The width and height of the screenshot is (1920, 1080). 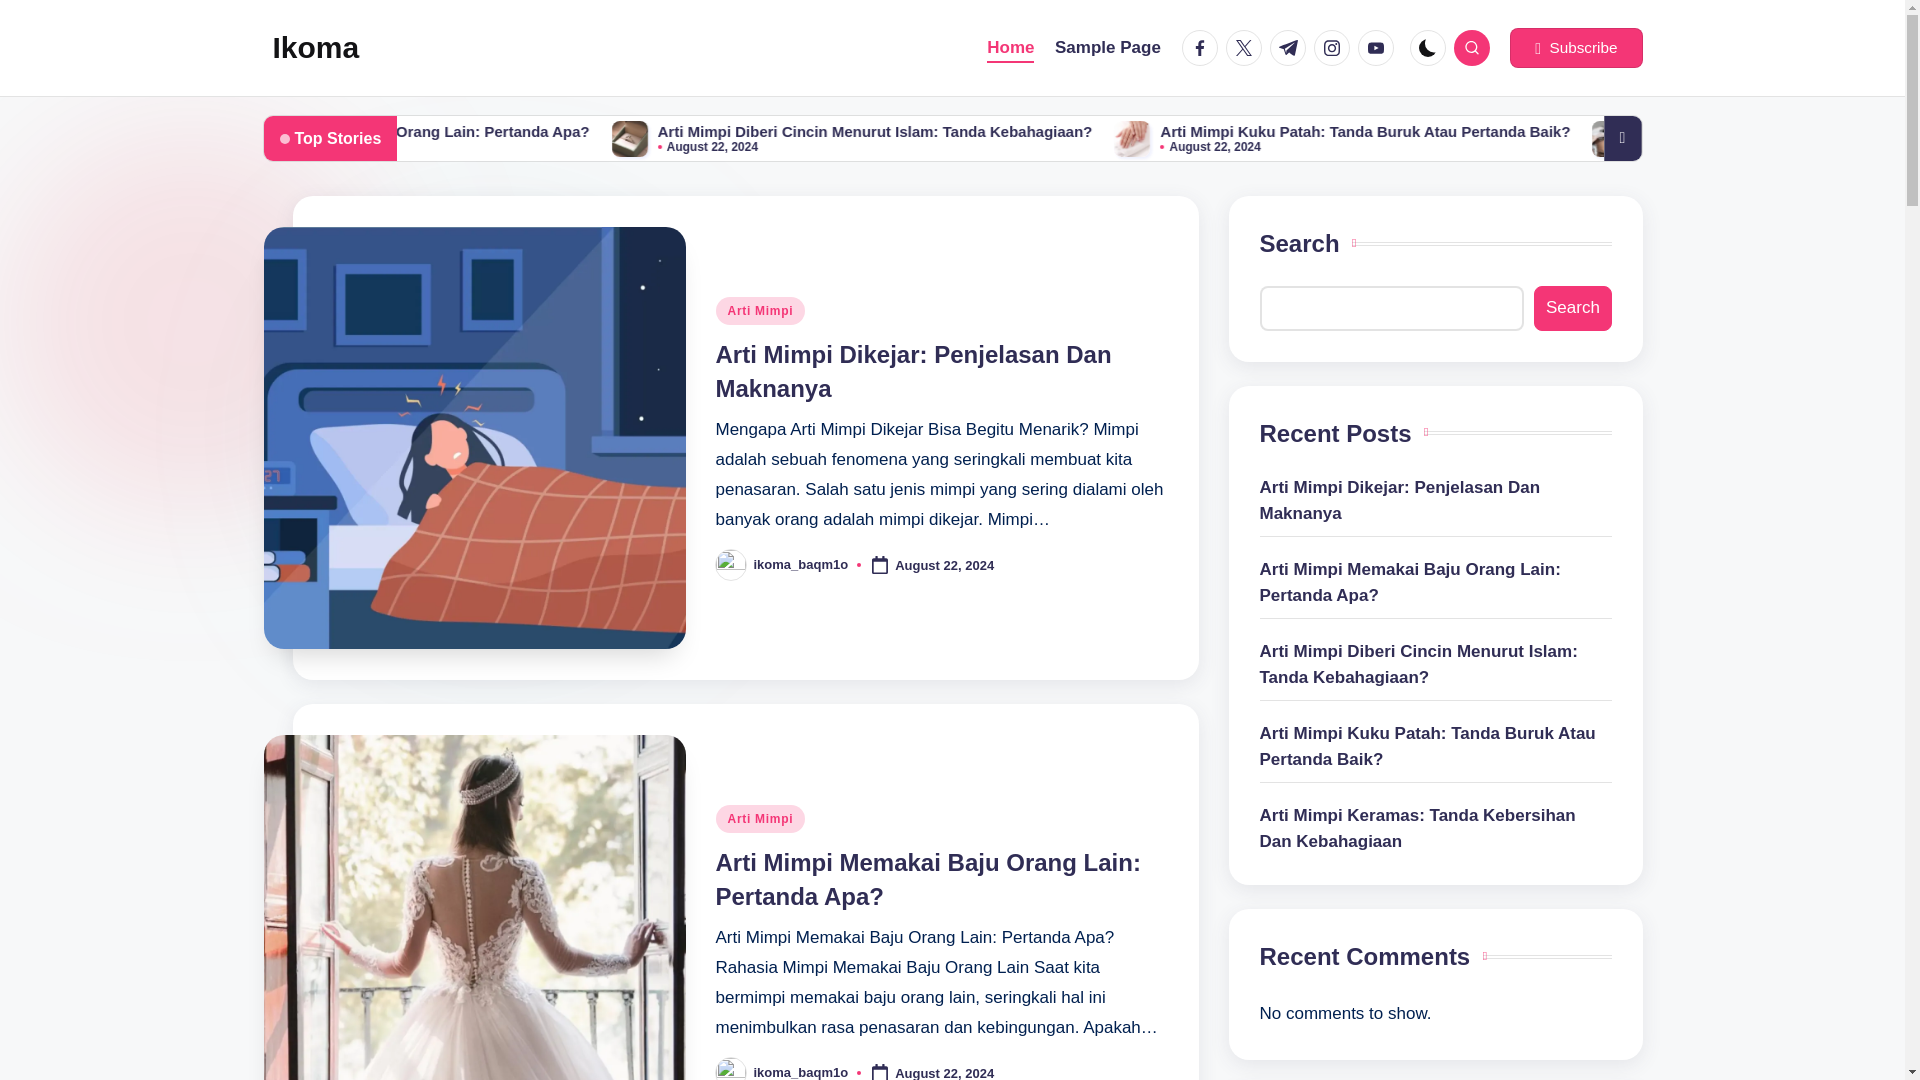 I want to click on Arti Mimpi Memakai Baju Orang Lain: Pertanda Apa?, so click(x=876, y=132).